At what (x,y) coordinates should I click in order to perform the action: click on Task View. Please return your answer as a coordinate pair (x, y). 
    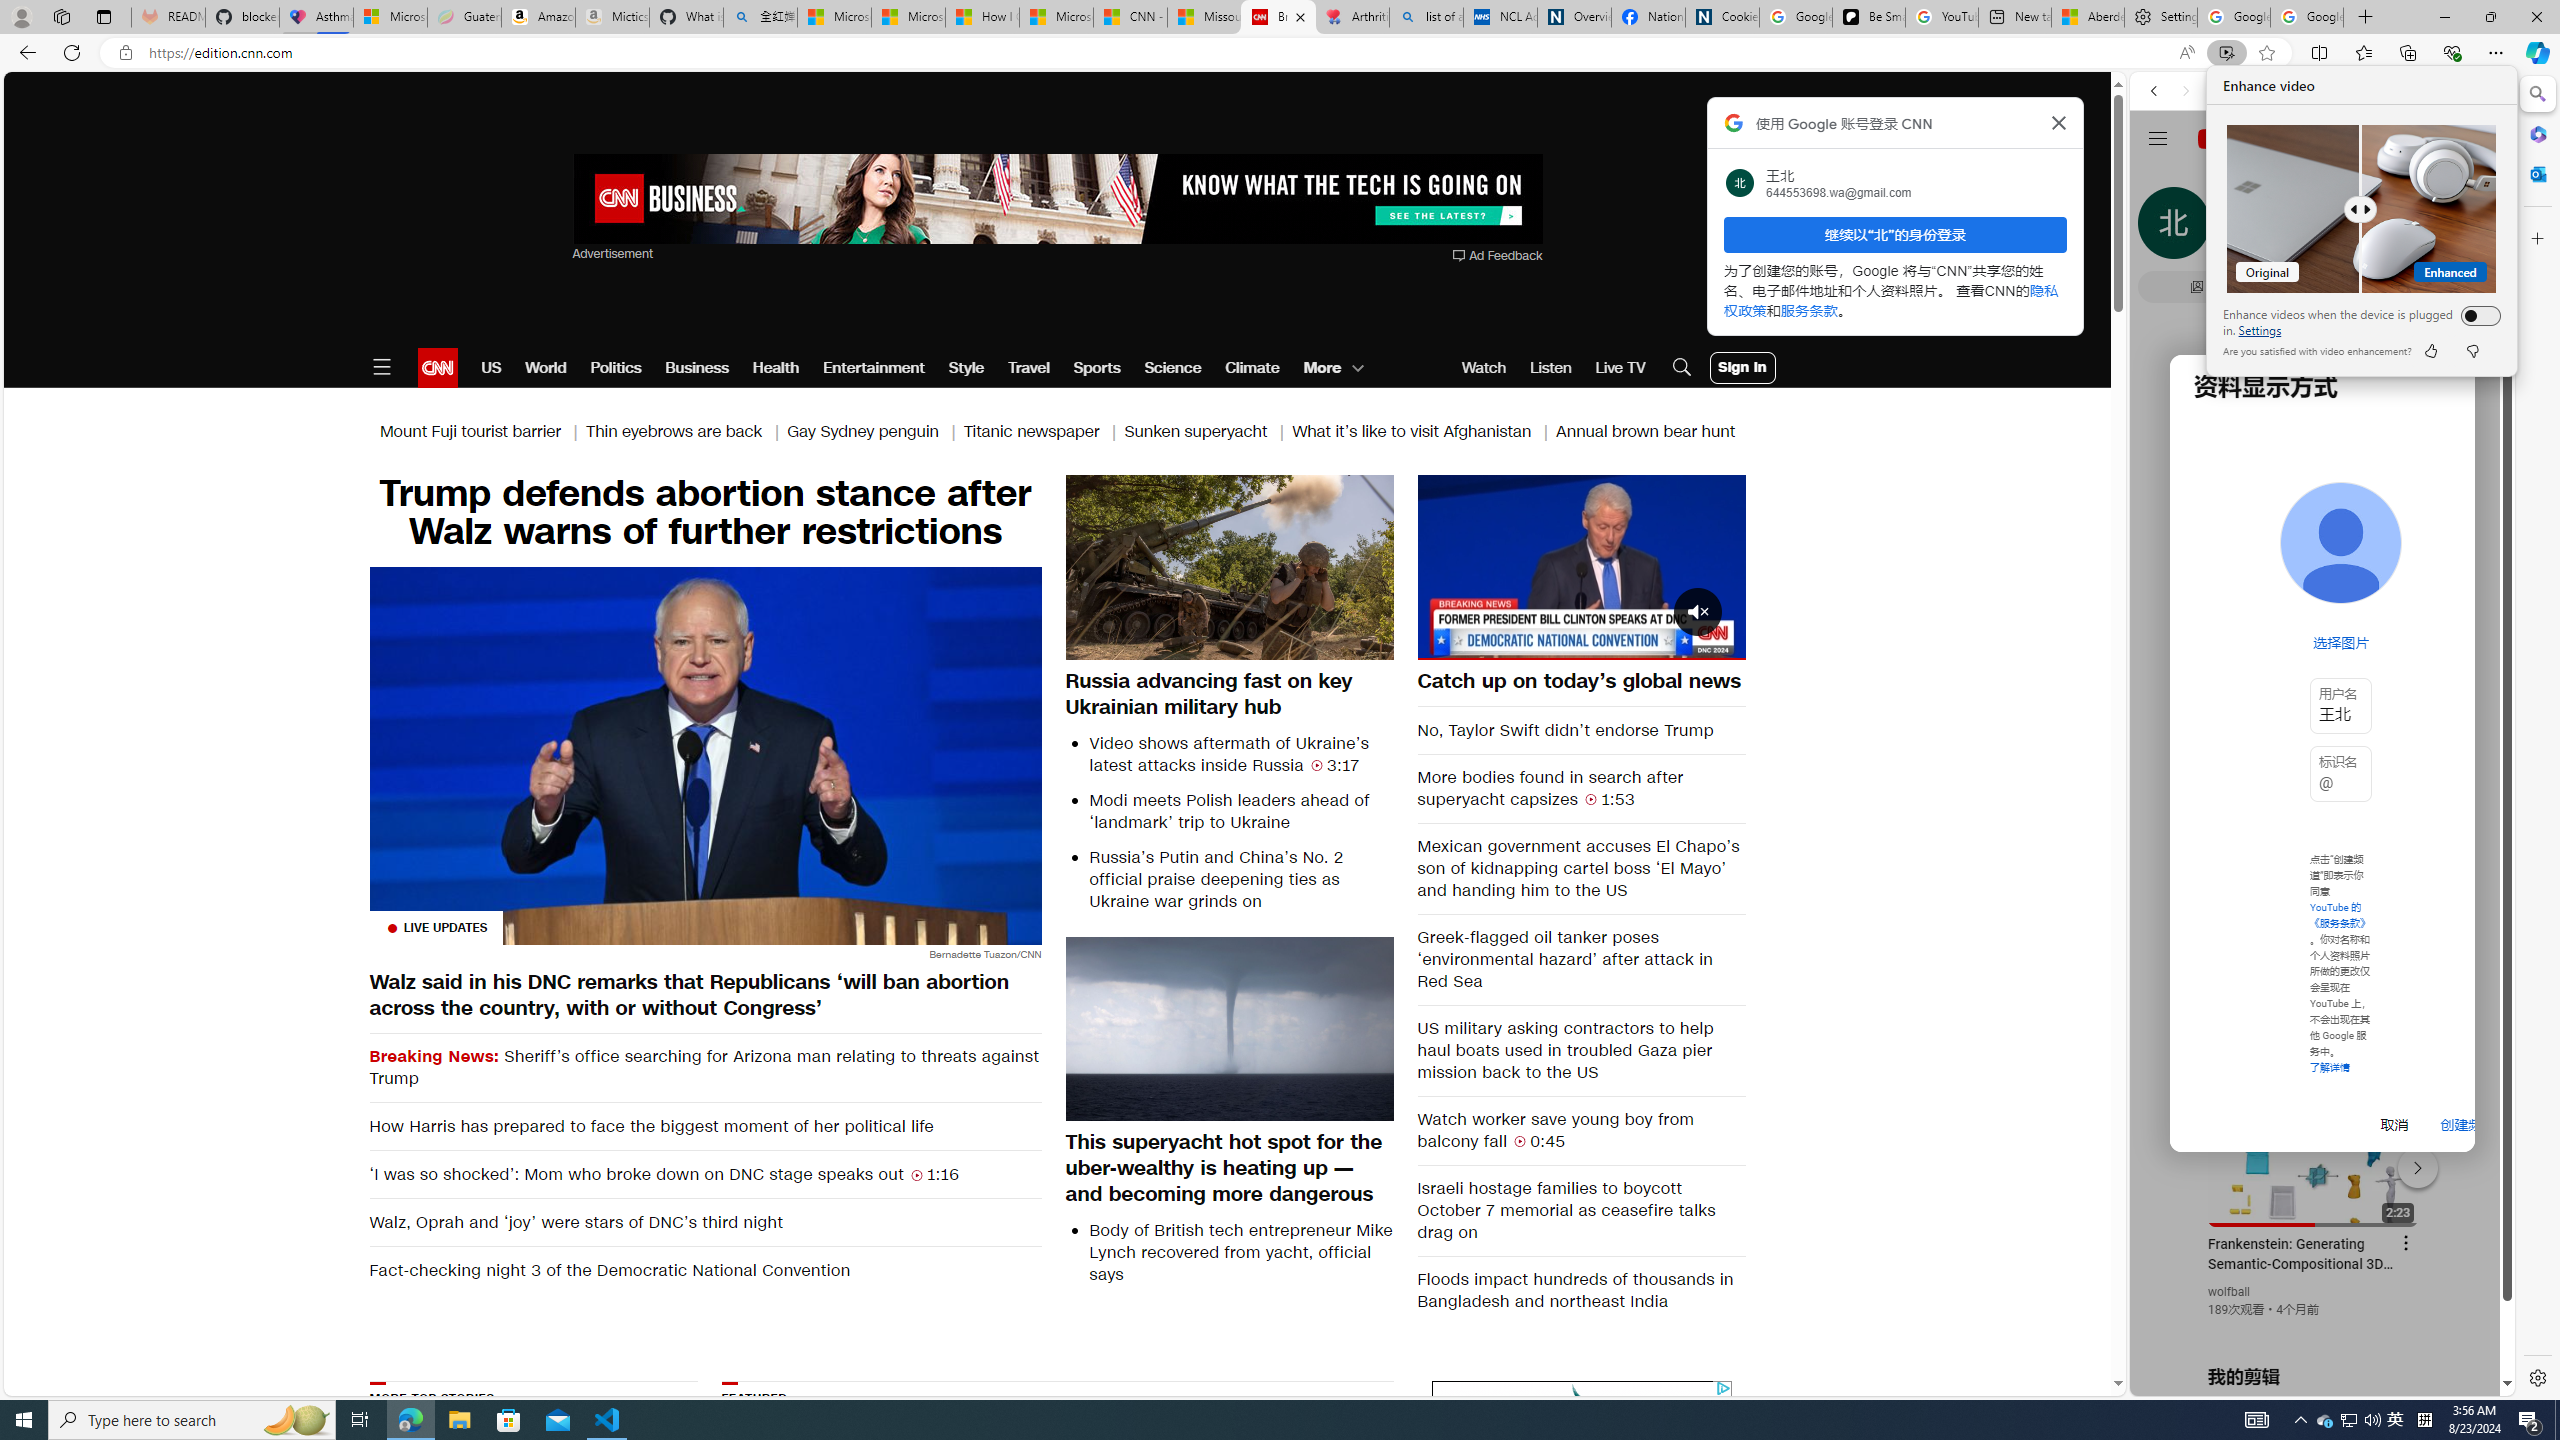
    Looking at the image, I should click on (360, 1420).